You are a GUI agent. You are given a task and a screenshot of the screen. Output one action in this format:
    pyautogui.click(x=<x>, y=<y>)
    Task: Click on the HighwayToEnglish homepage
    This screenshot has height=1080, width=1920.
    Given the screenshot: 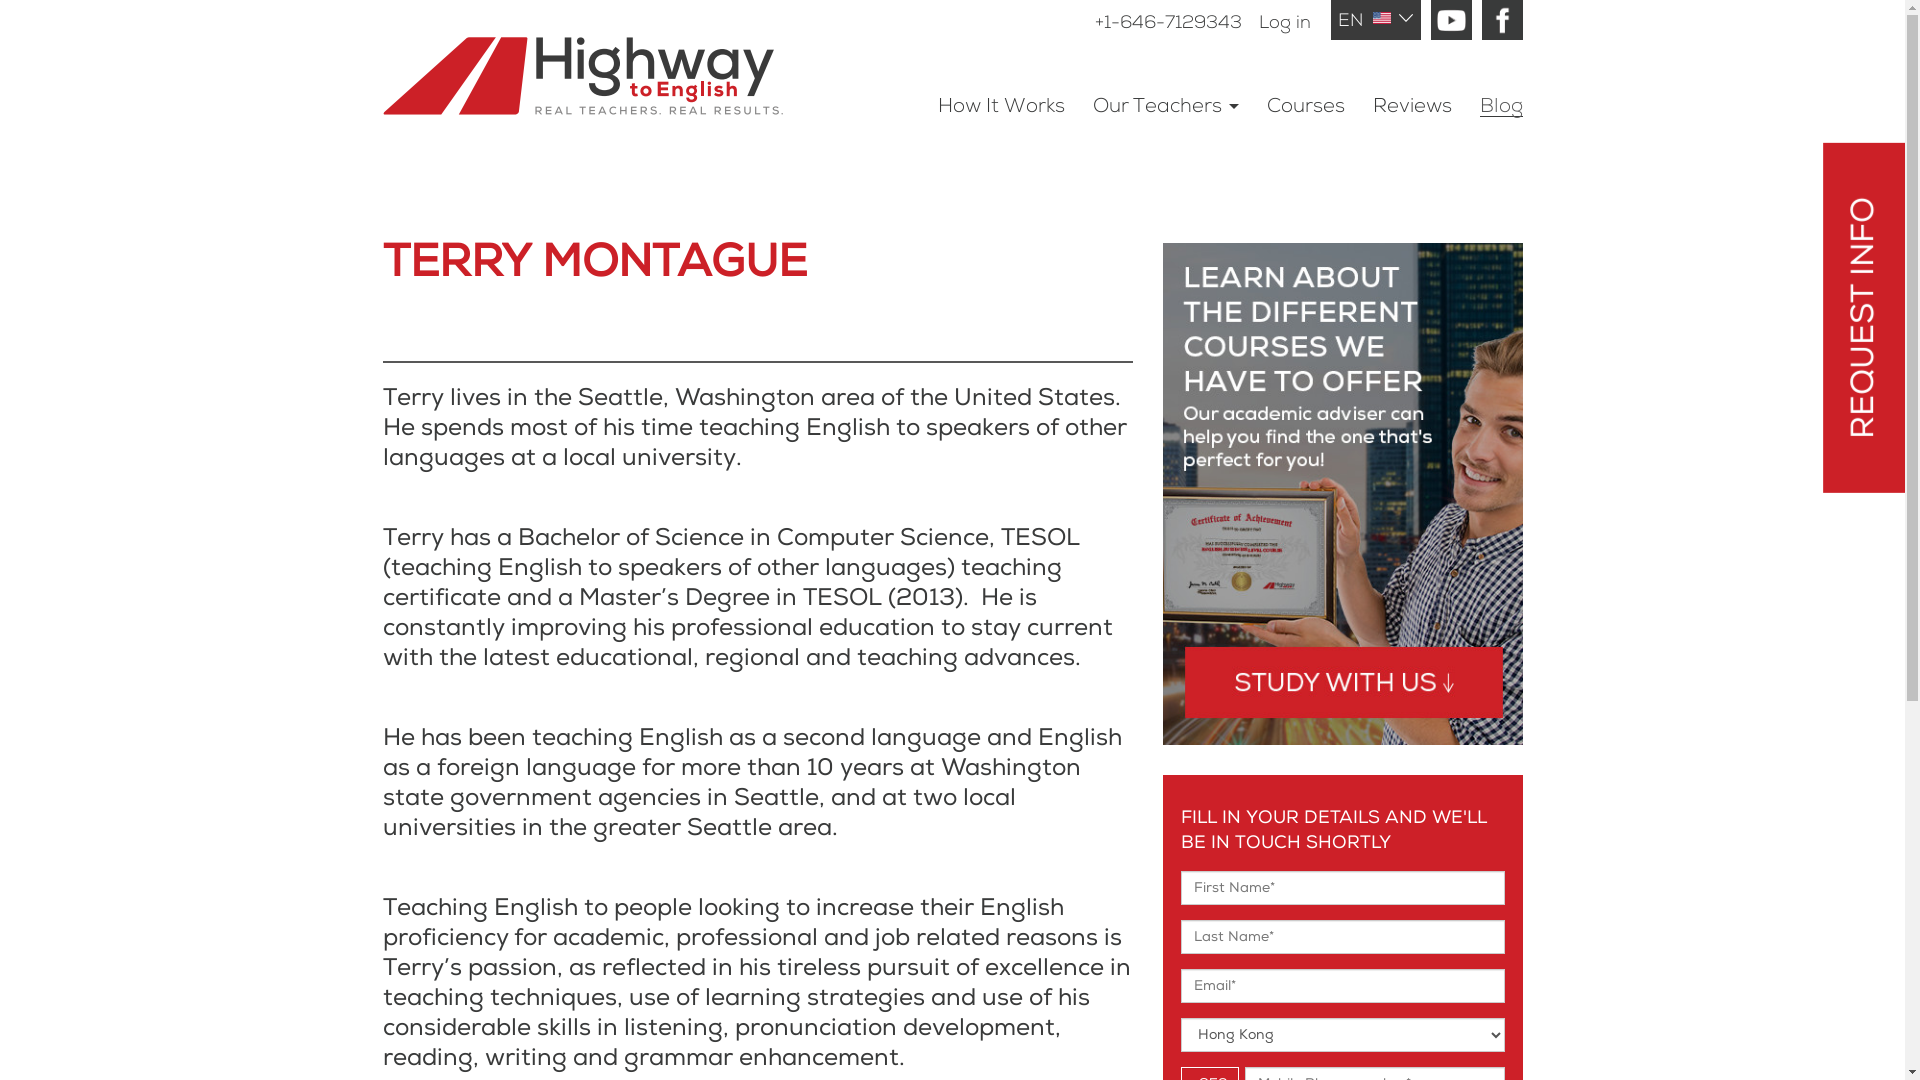 What is the action you would take?
    pyautogui.click(x=611, y=58)
    